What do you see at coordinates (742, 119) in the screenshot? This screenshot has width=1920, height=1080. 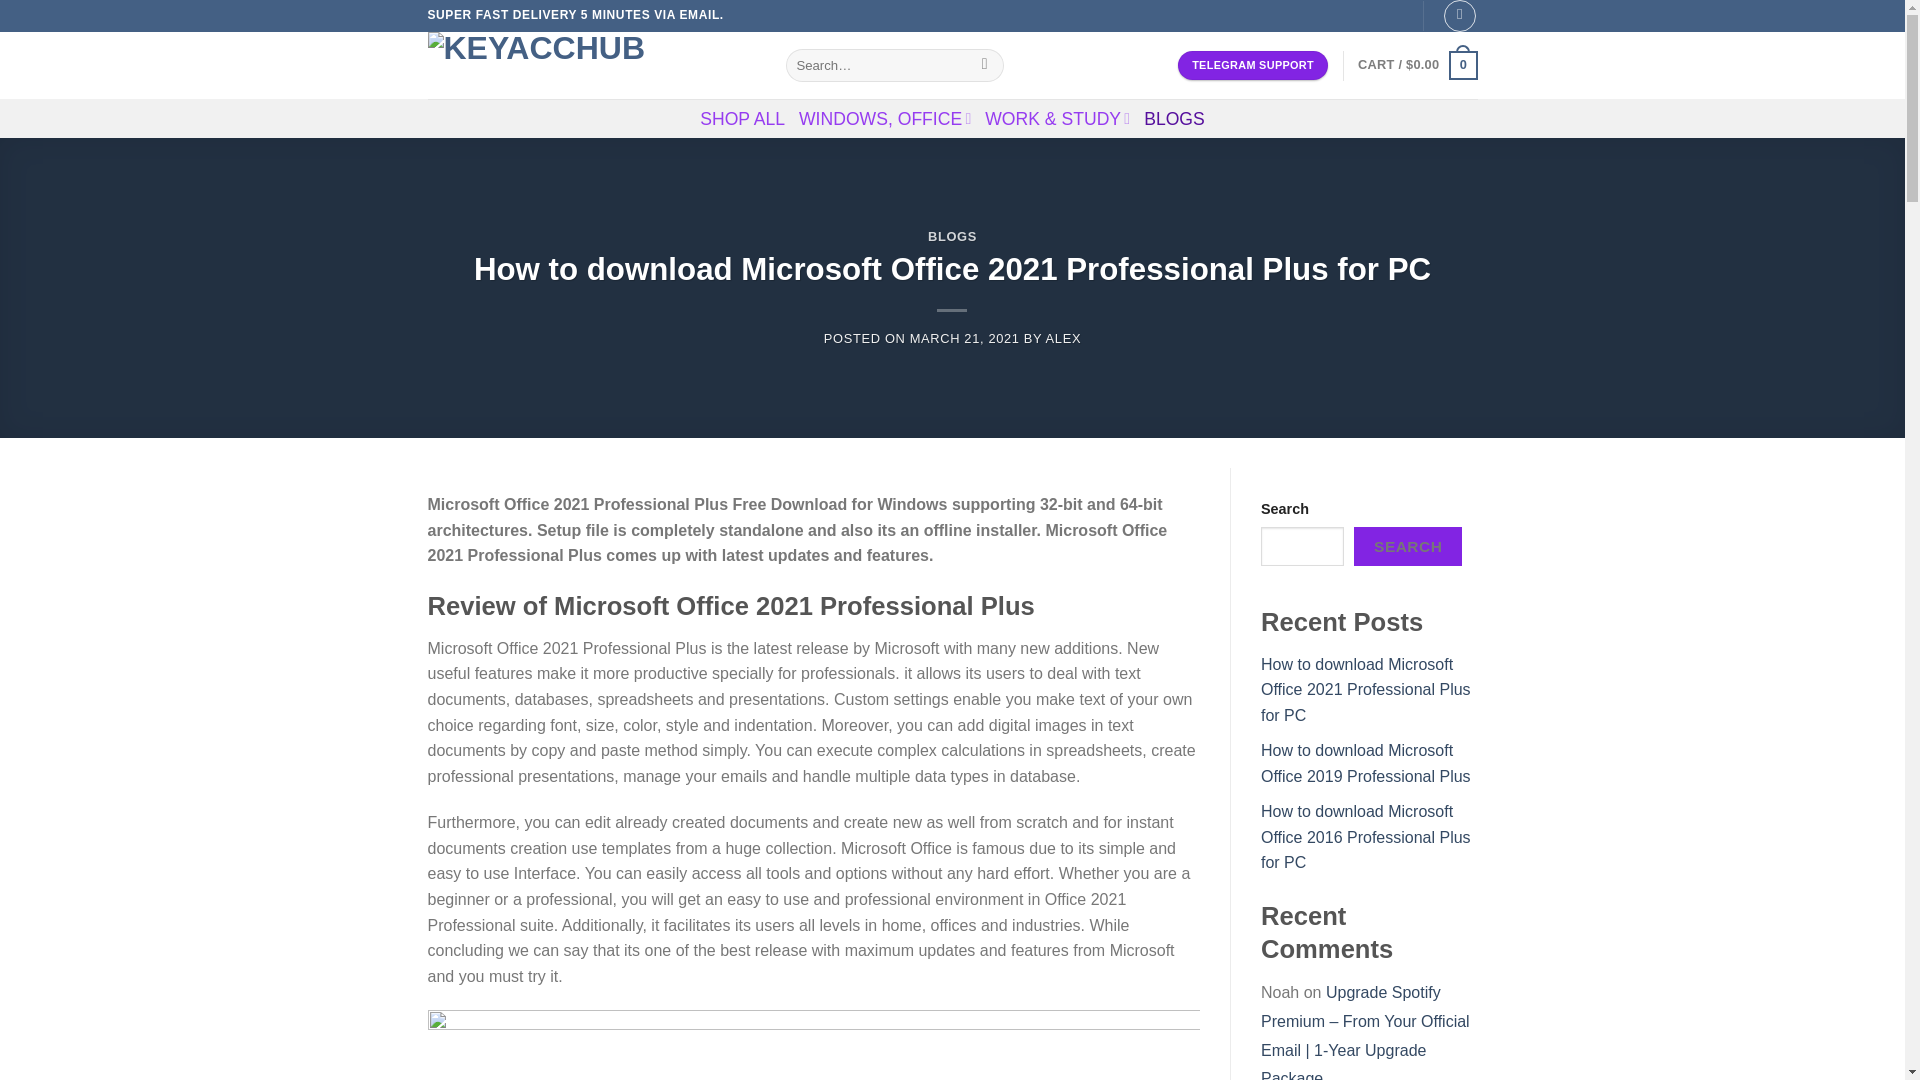 I see `SHOP ALL` at bounding box center [742, 119].